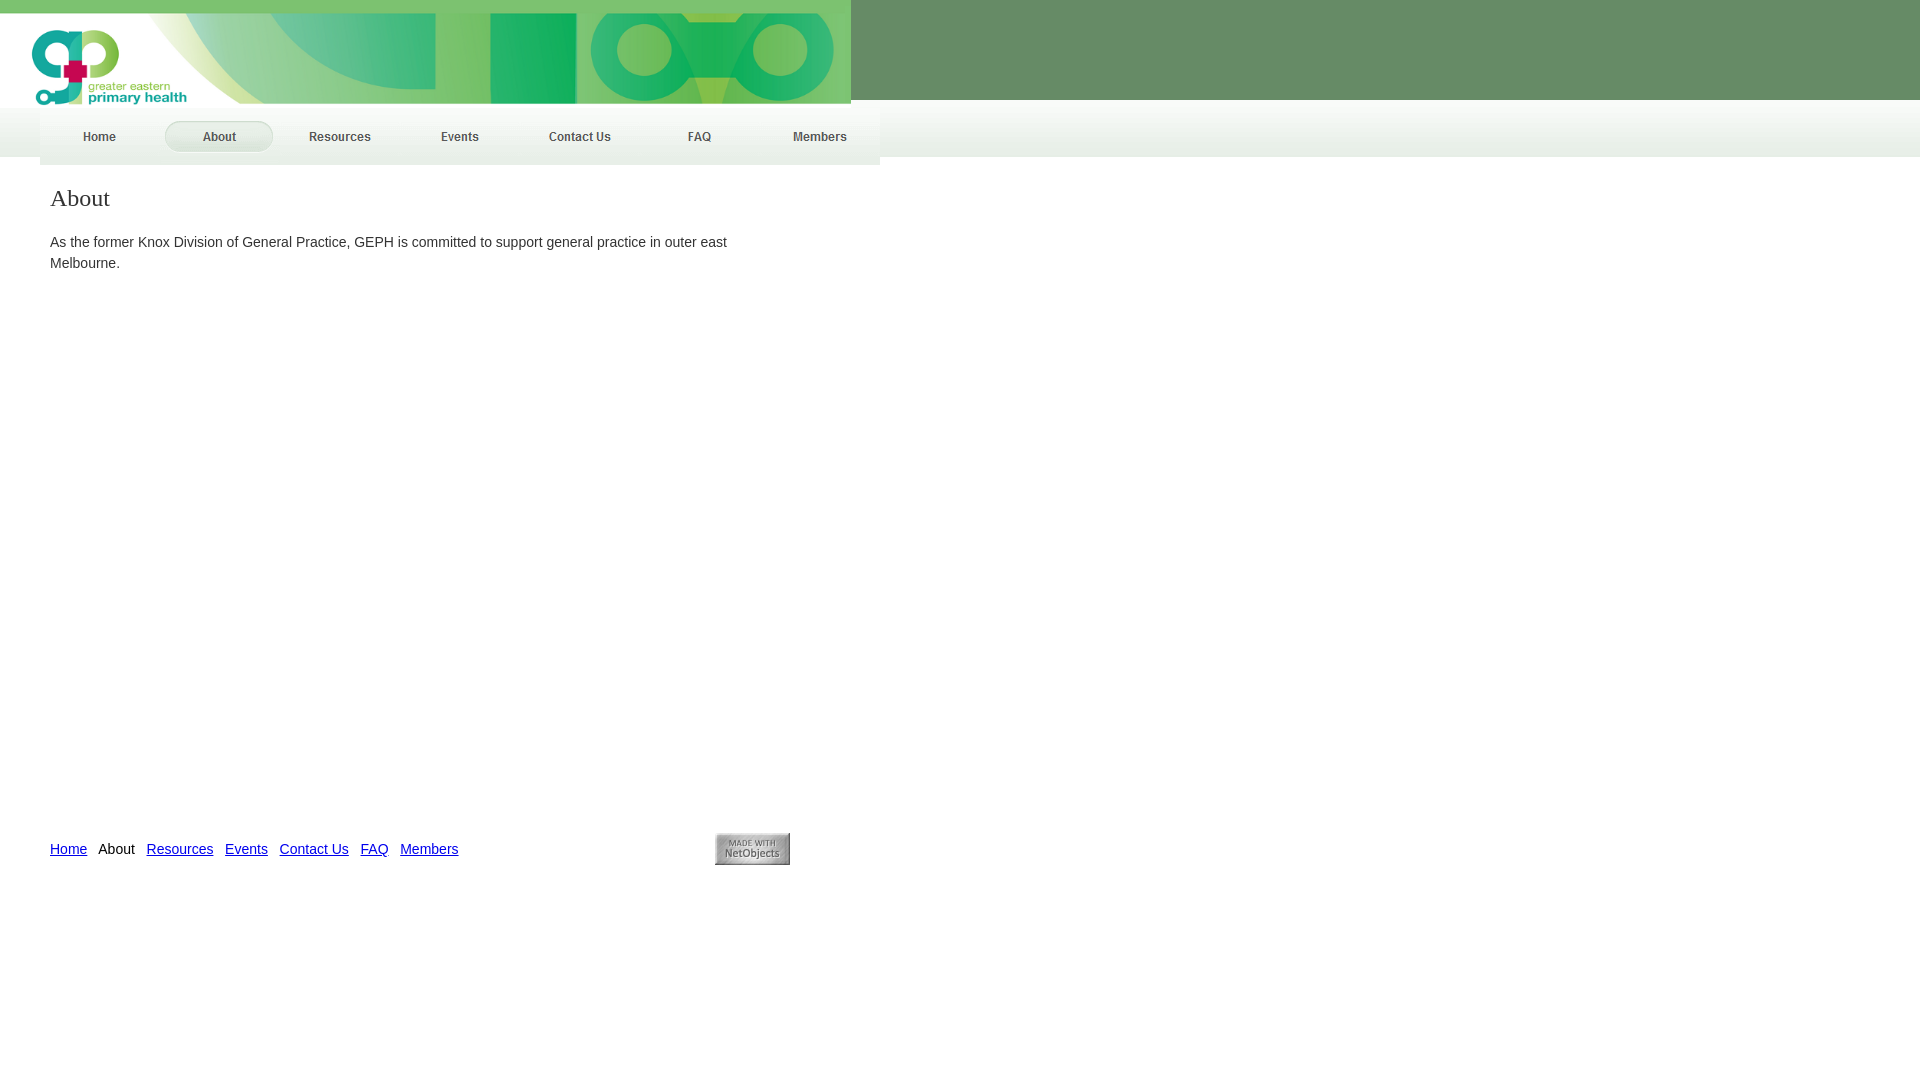 Image resolution: width=1920 pixels, height=1080 pixels. I want to click on gephbanner, so click(426, 54).